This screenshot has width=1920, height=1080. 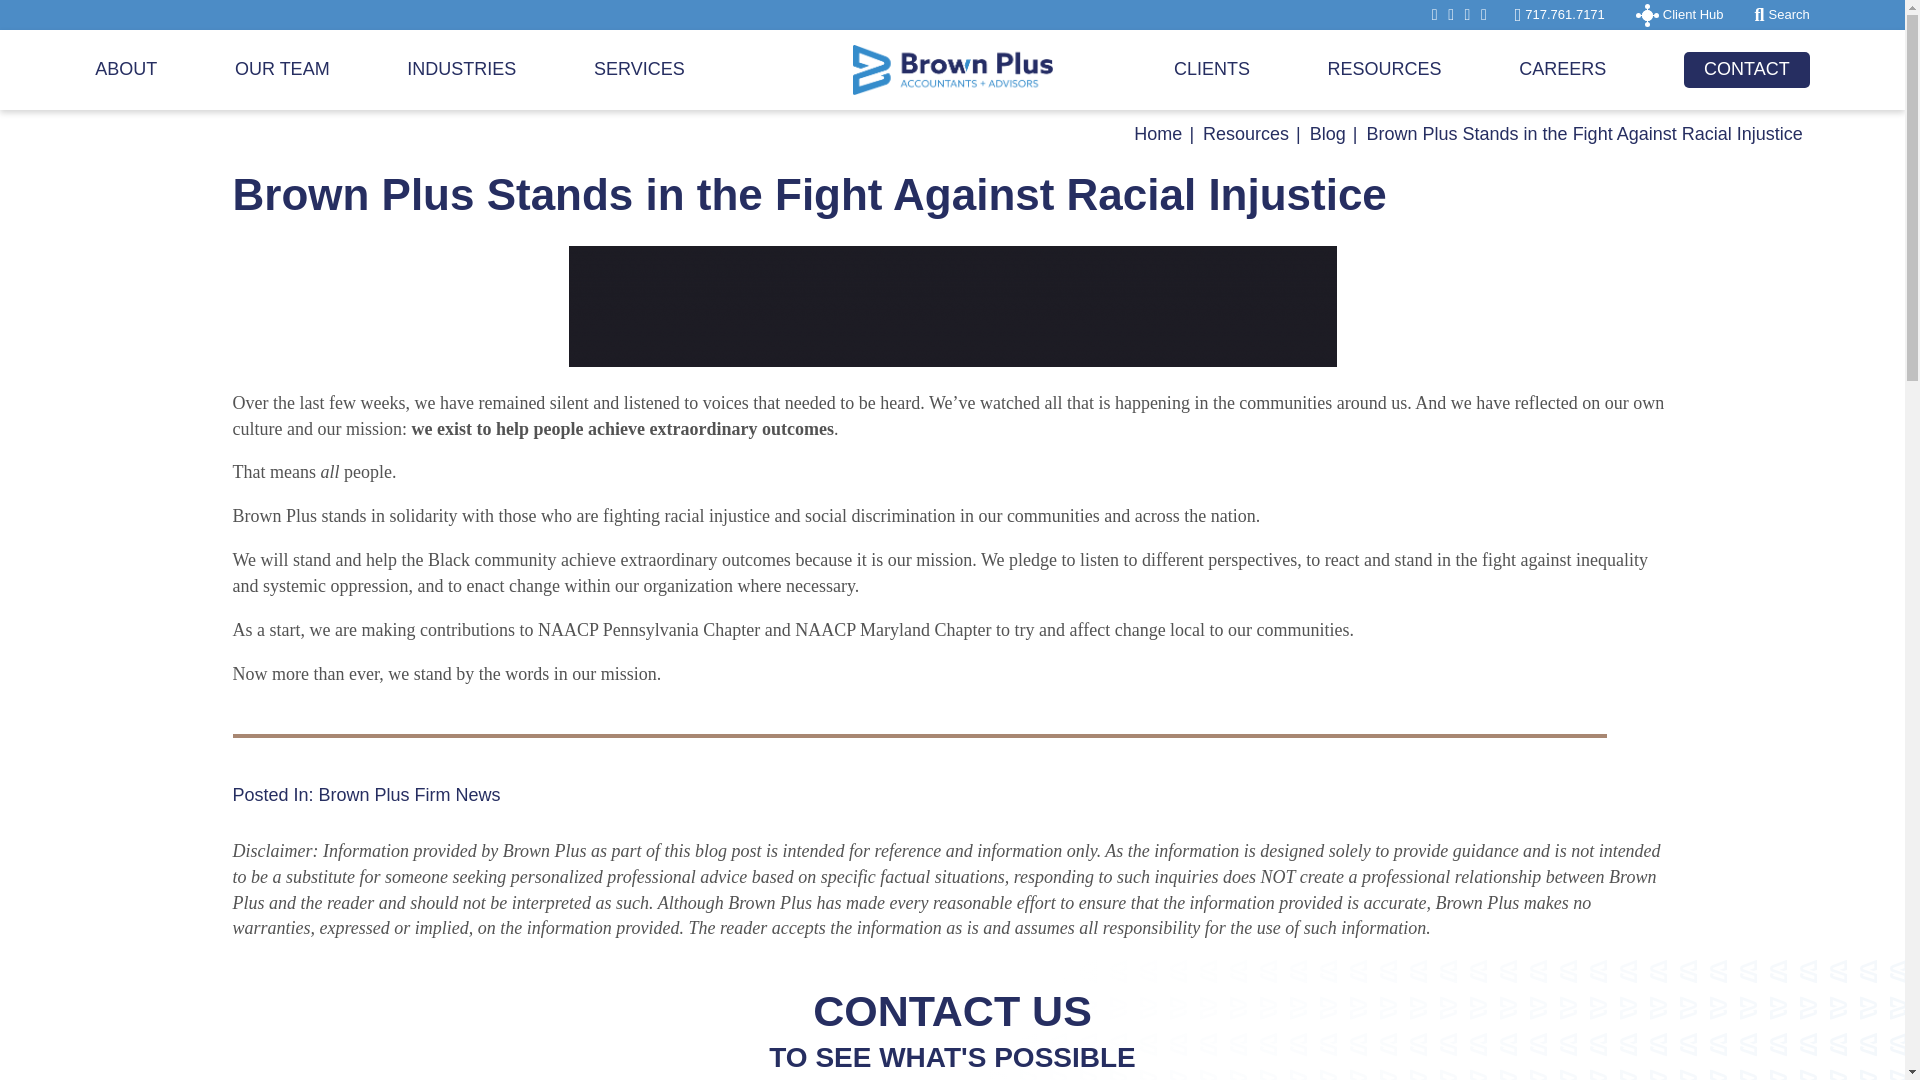 What do you see at coordinates (1158, 134) in the screenshot?
I see `Home` at bounding box center [1158, 134].